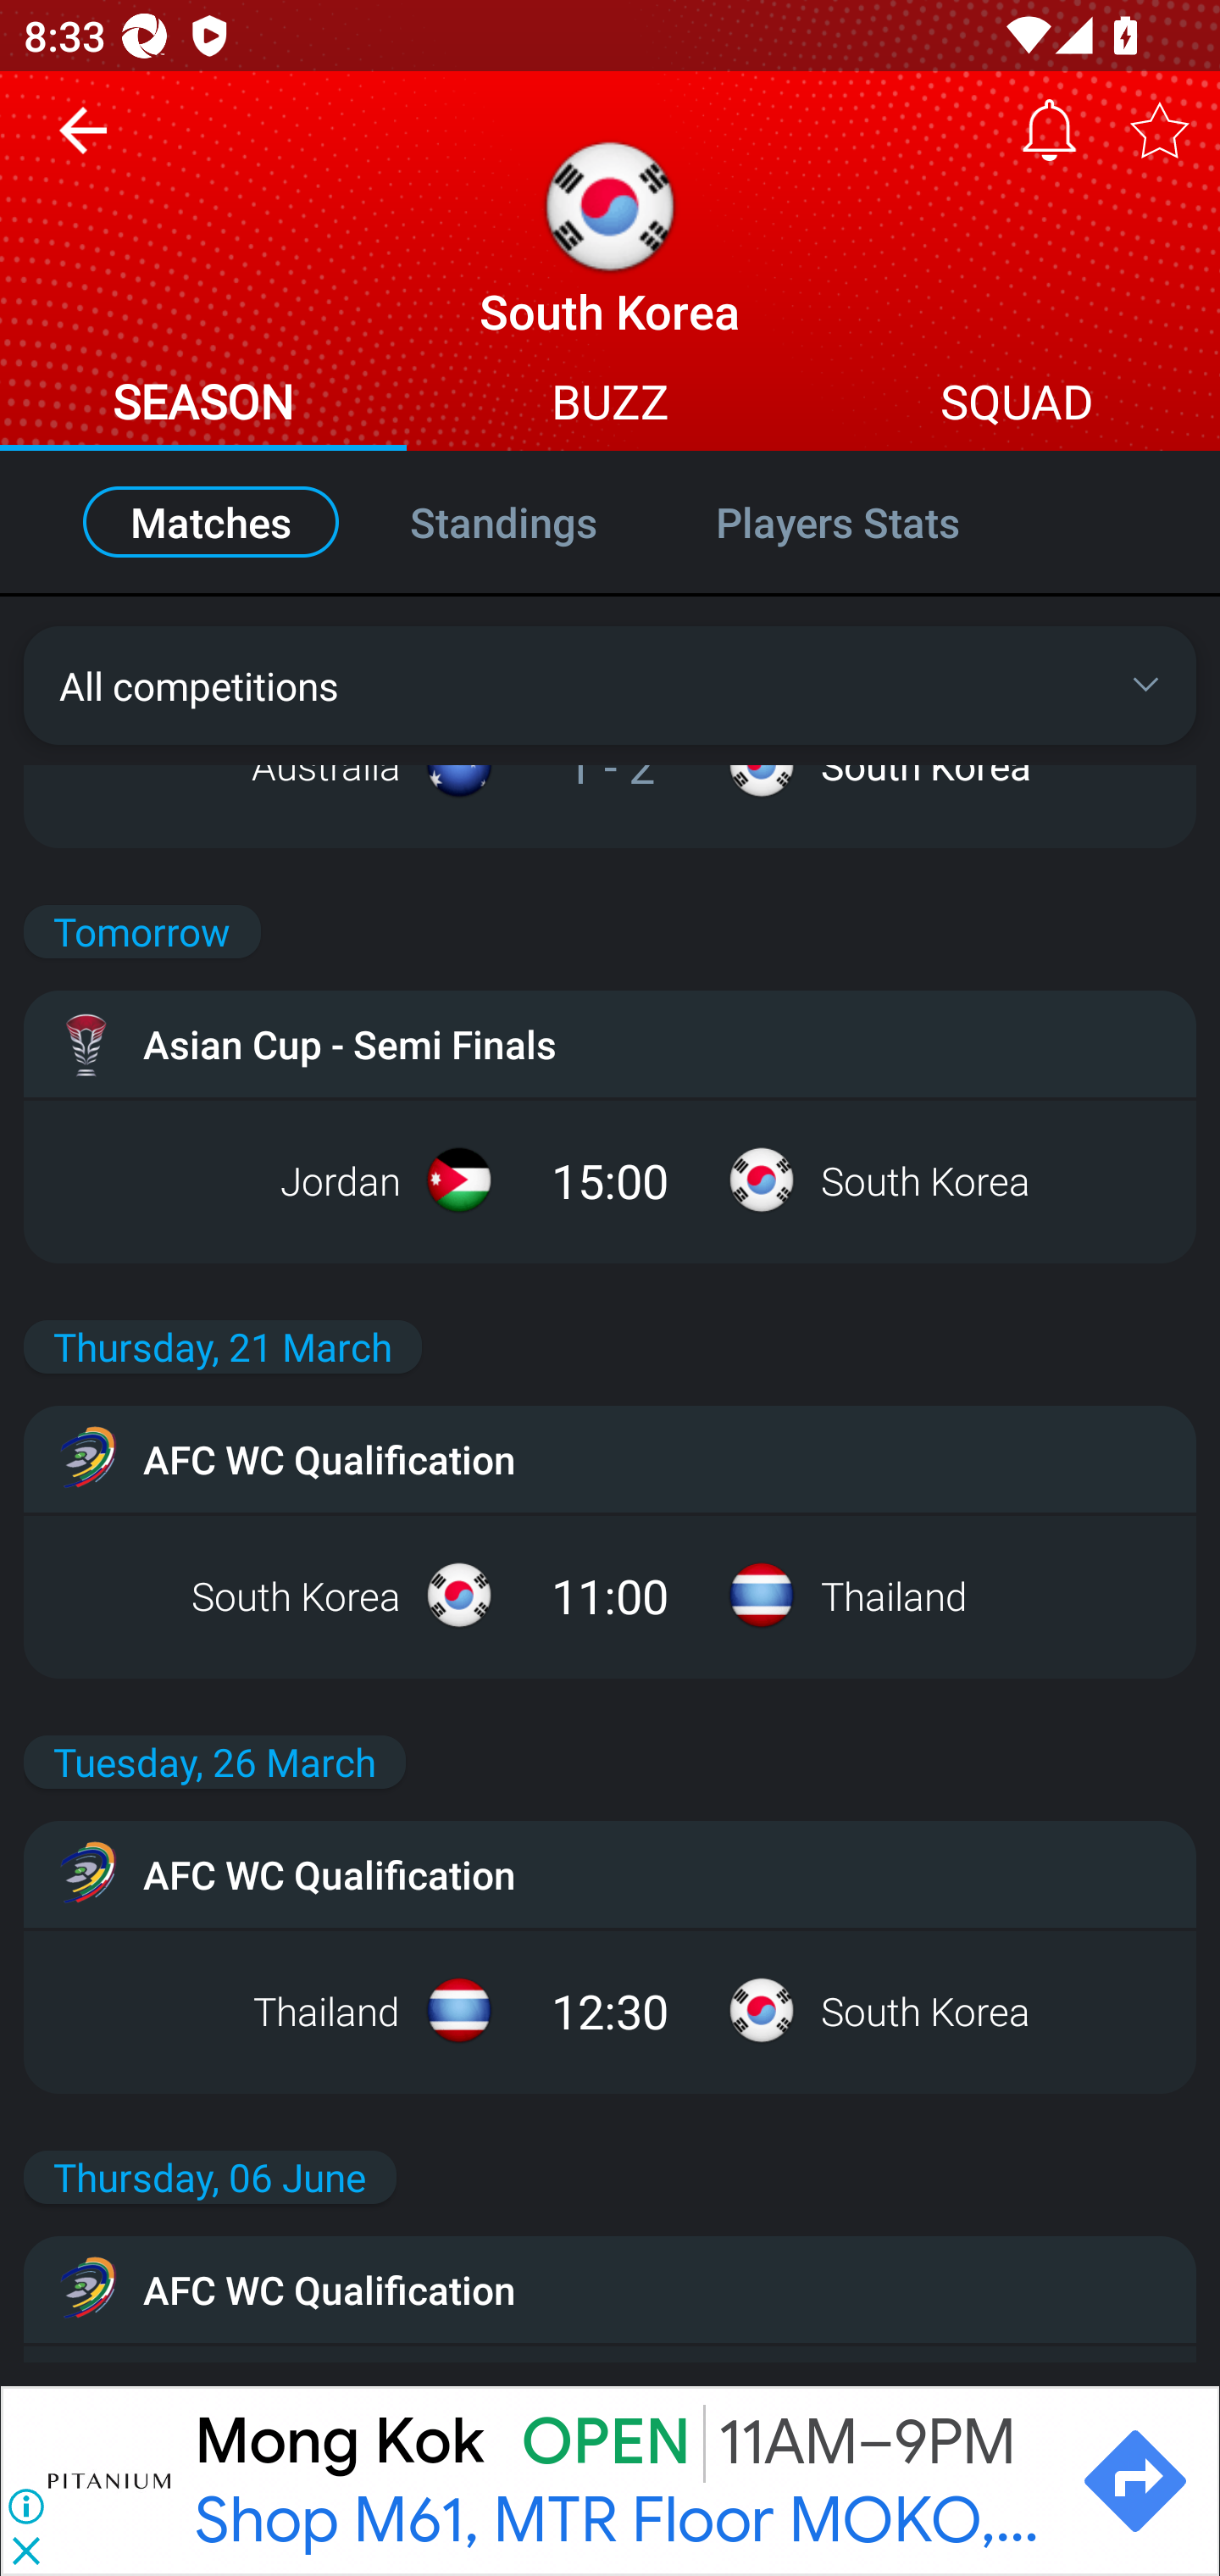 This screenshot has height=2576, width=1220. I want to click on AFC WC Qualification, so click(610, 1874).